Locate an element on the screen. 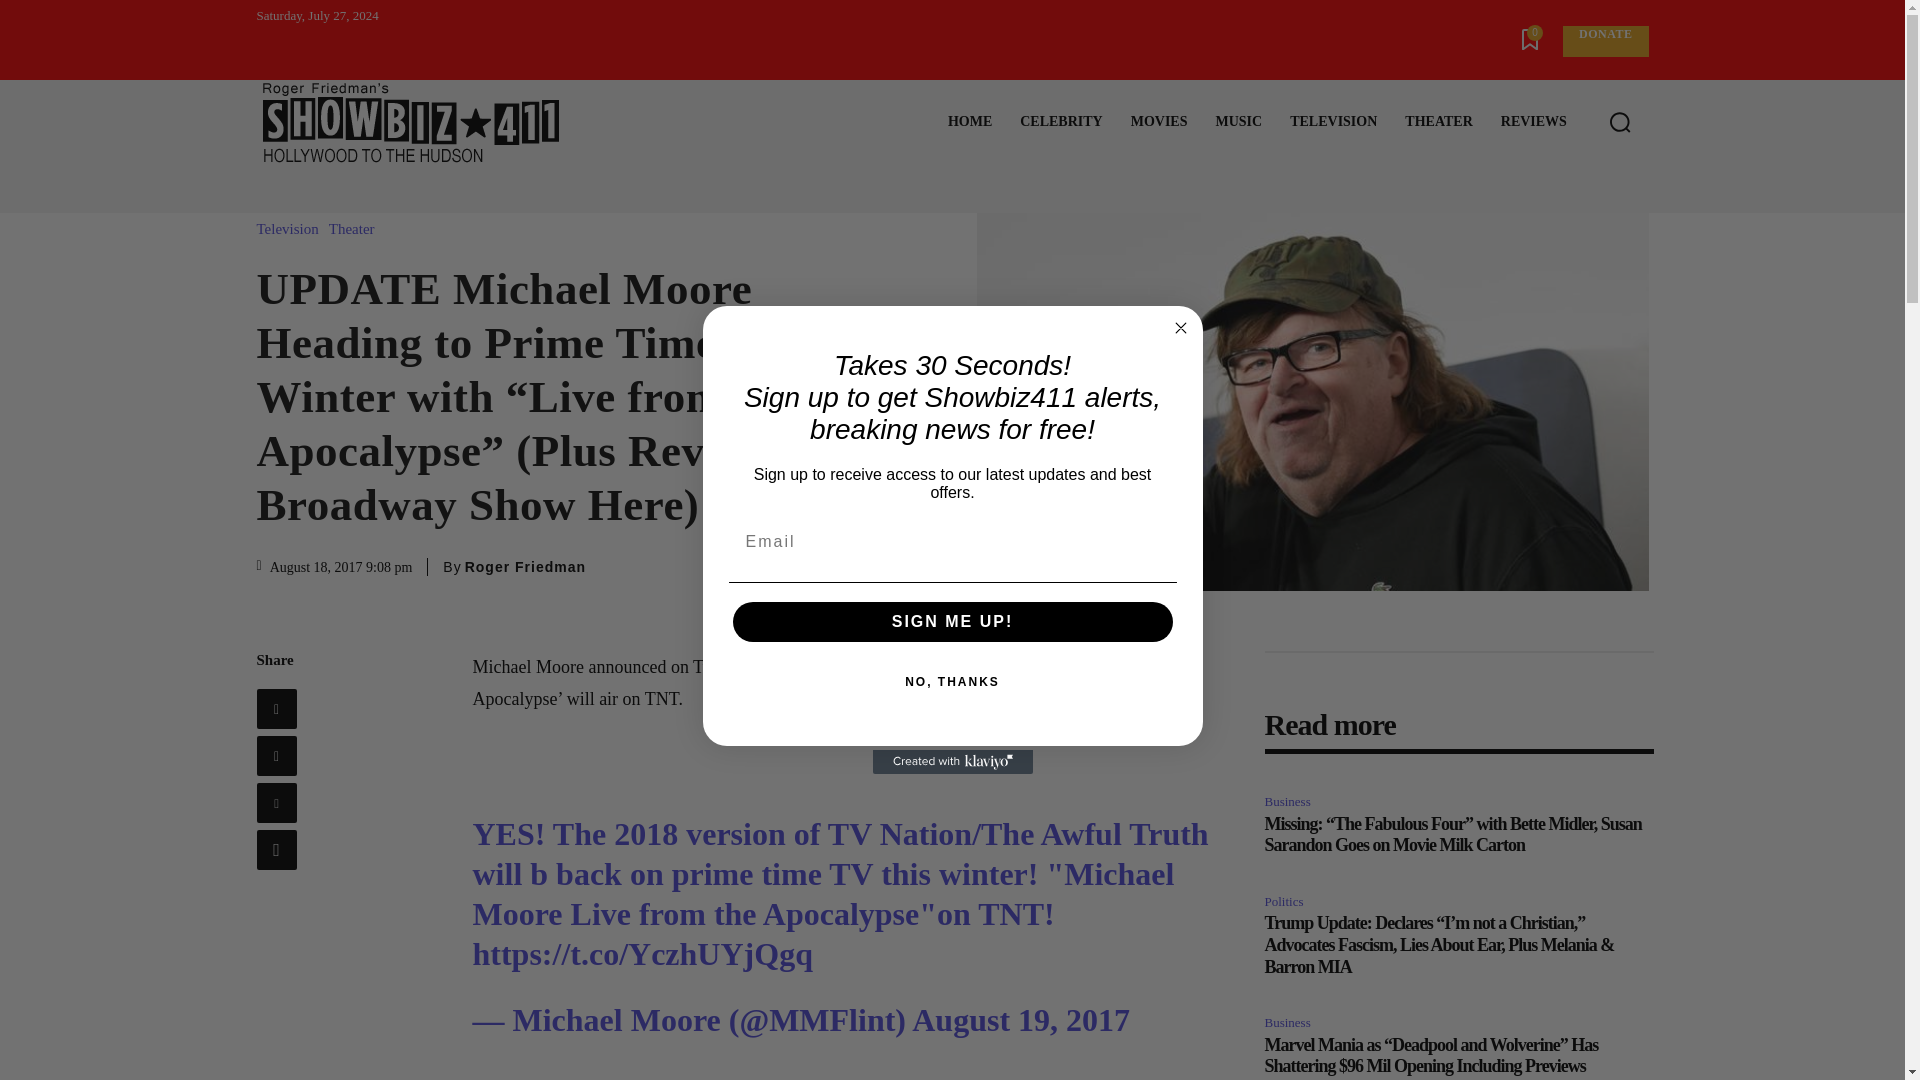 The image size is (1920, 1080). MUSIC is located at coordinates (1238, 122).